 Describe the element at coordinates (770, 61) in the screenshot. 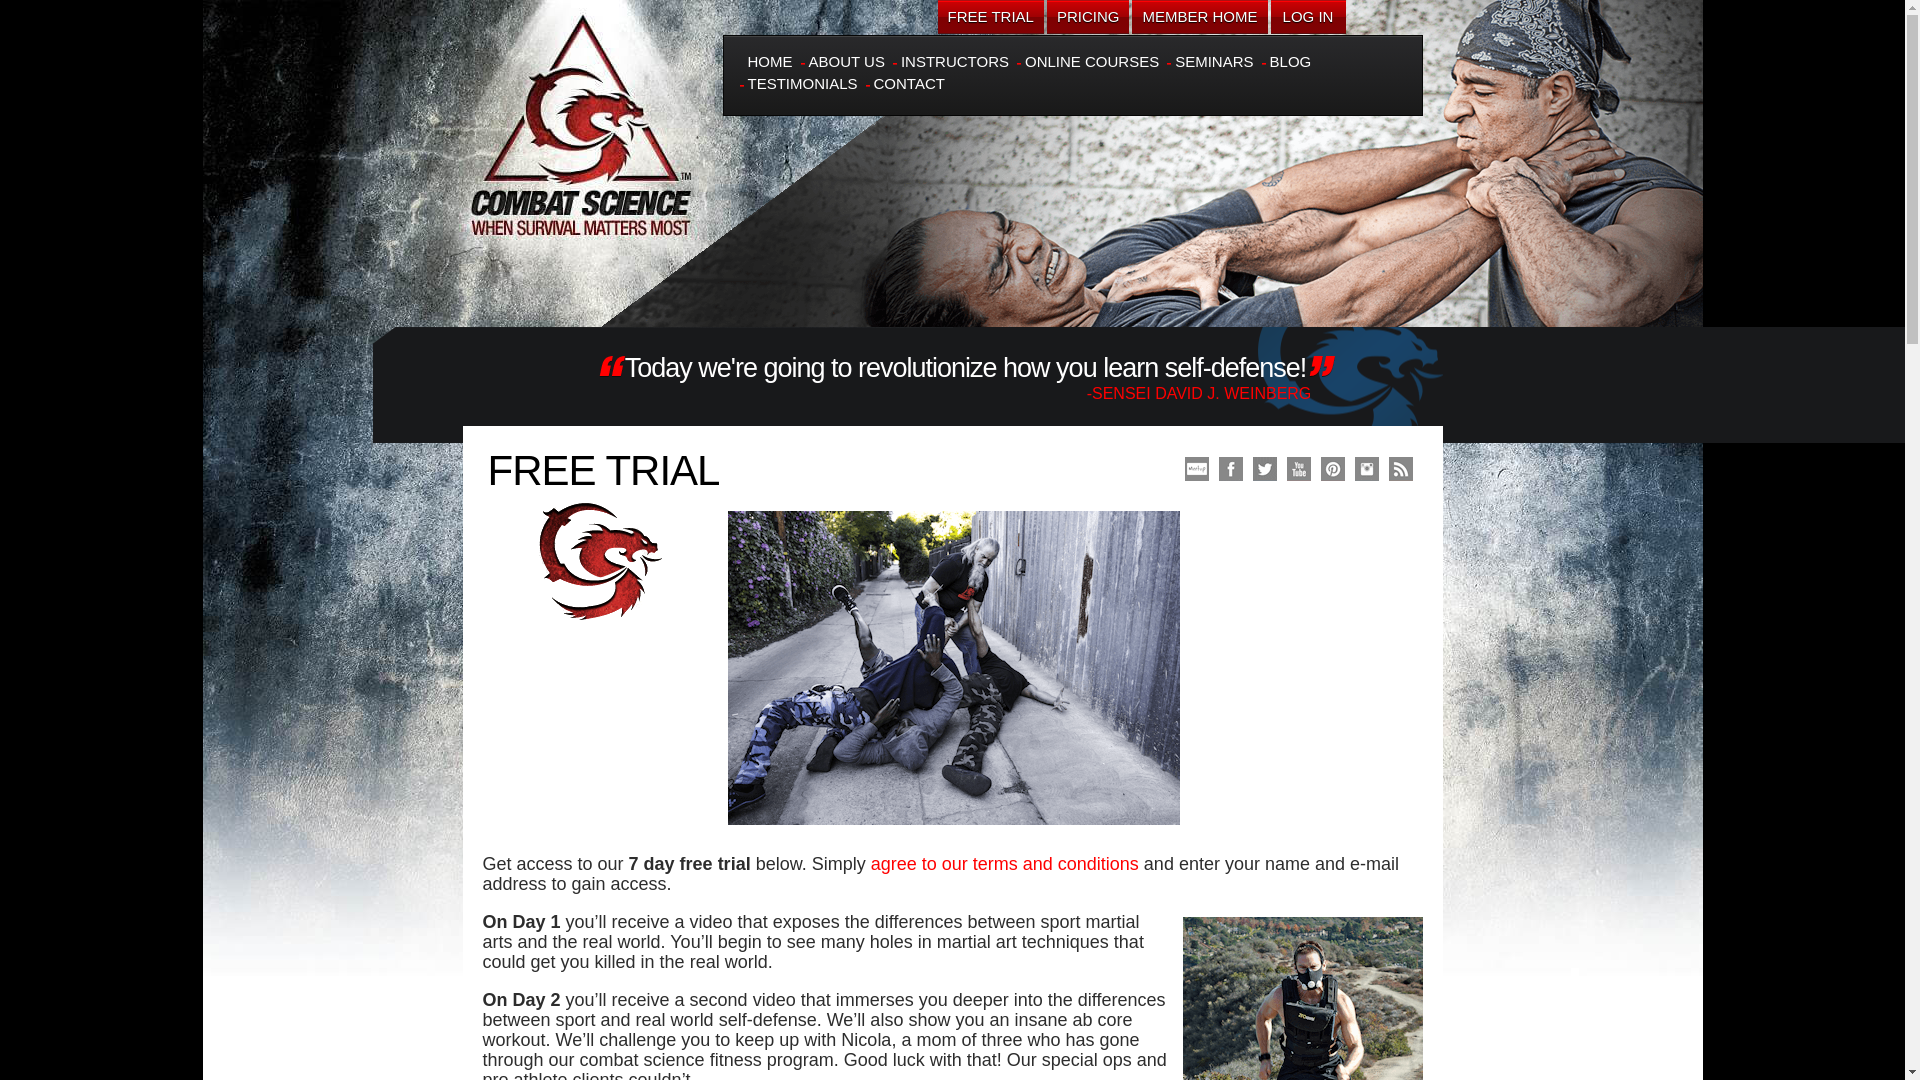

I see `HOME` at that location.